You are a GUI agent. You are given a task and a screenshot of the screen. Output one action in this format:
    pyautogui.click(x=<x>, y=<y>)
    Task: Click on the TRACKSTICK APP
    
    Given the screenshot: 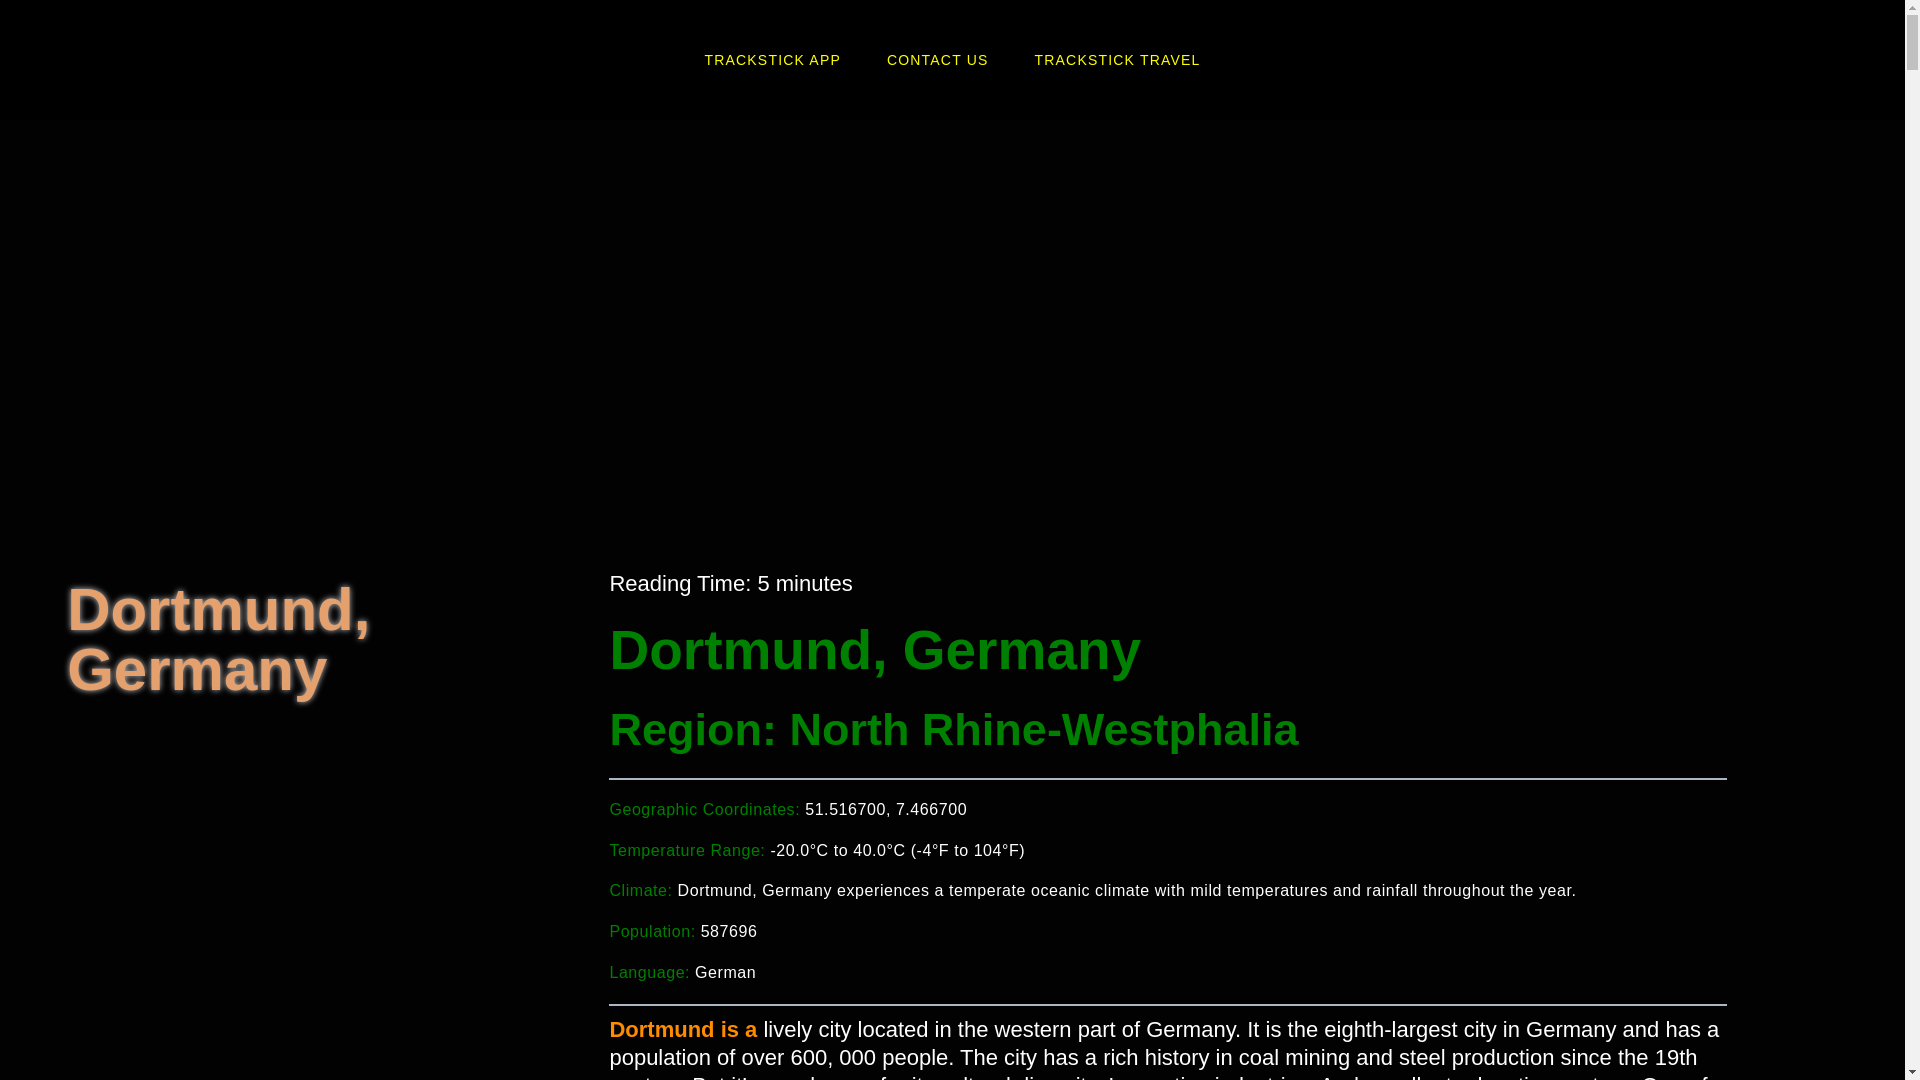 What is the action you would take?
    pyautogui.click(x=772, y=60)
    